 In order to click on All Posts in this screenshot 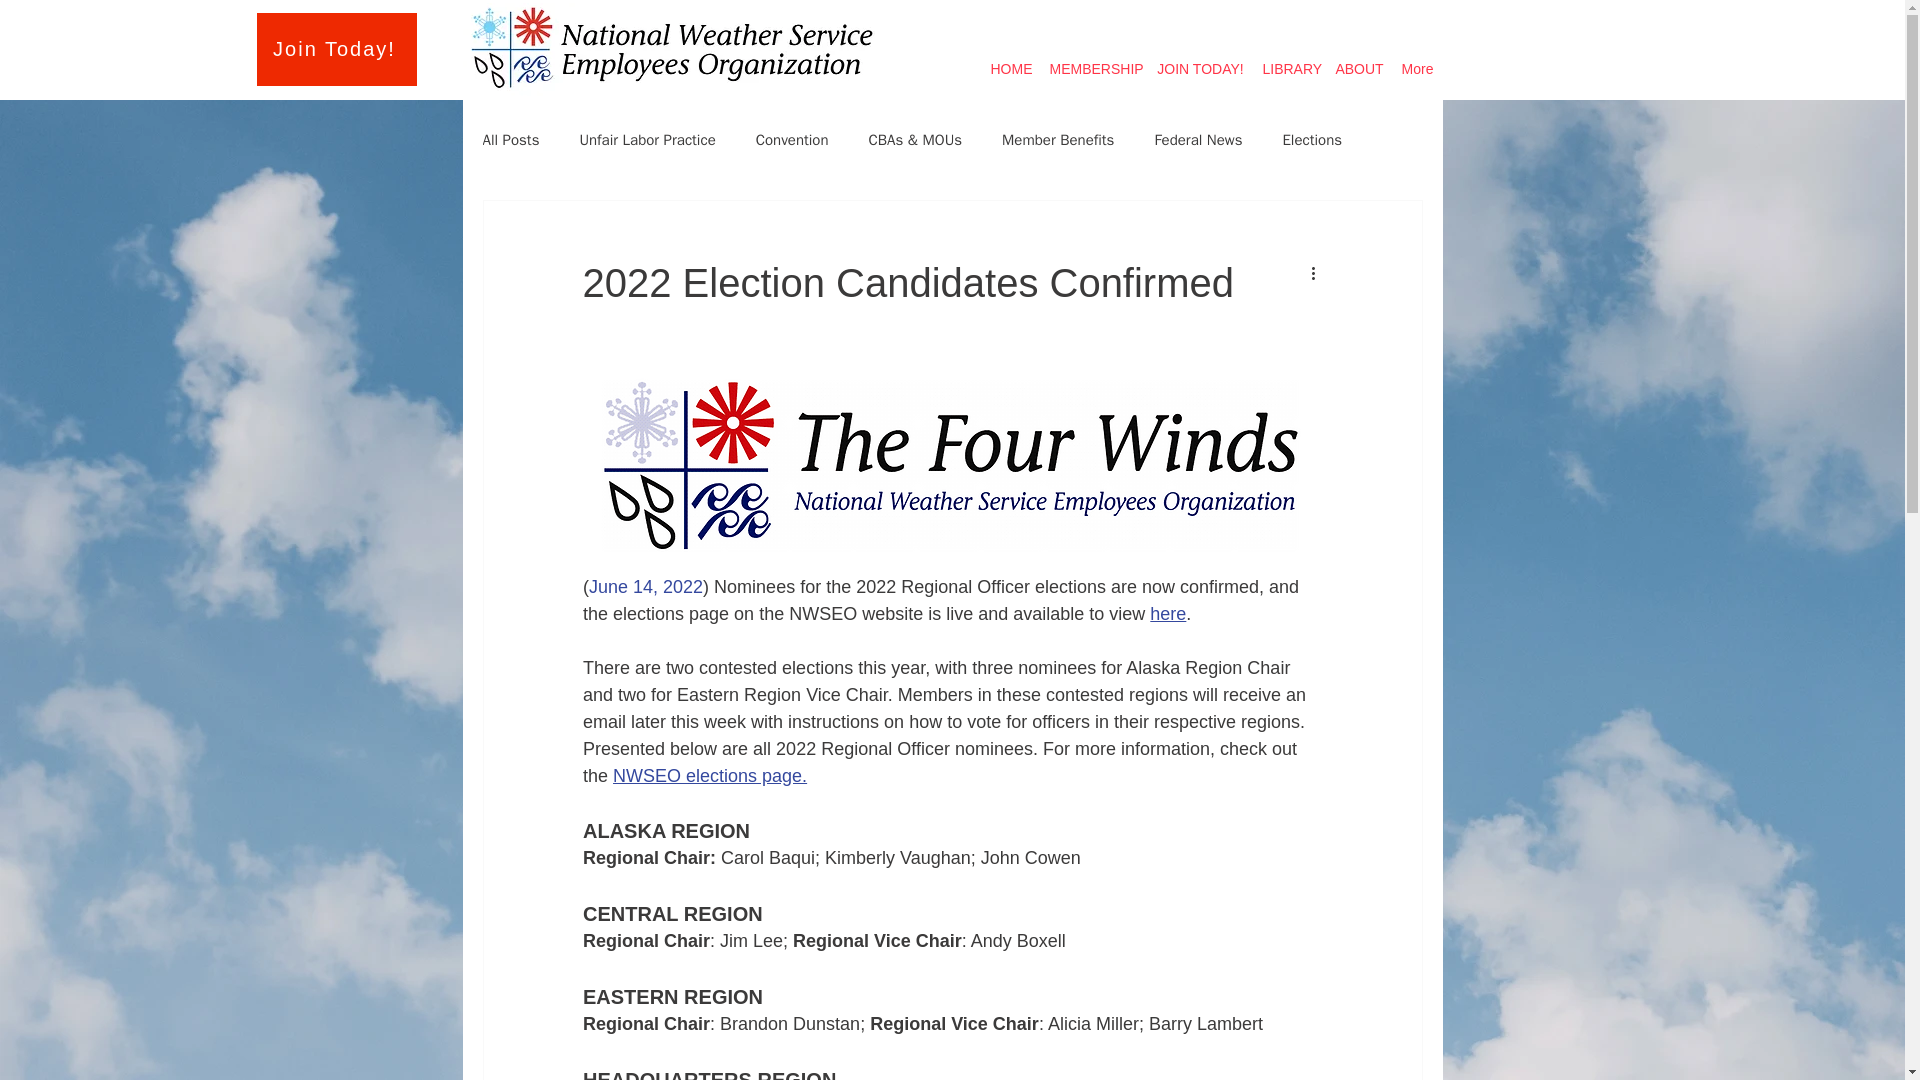, I will do `click(510, 139)`.